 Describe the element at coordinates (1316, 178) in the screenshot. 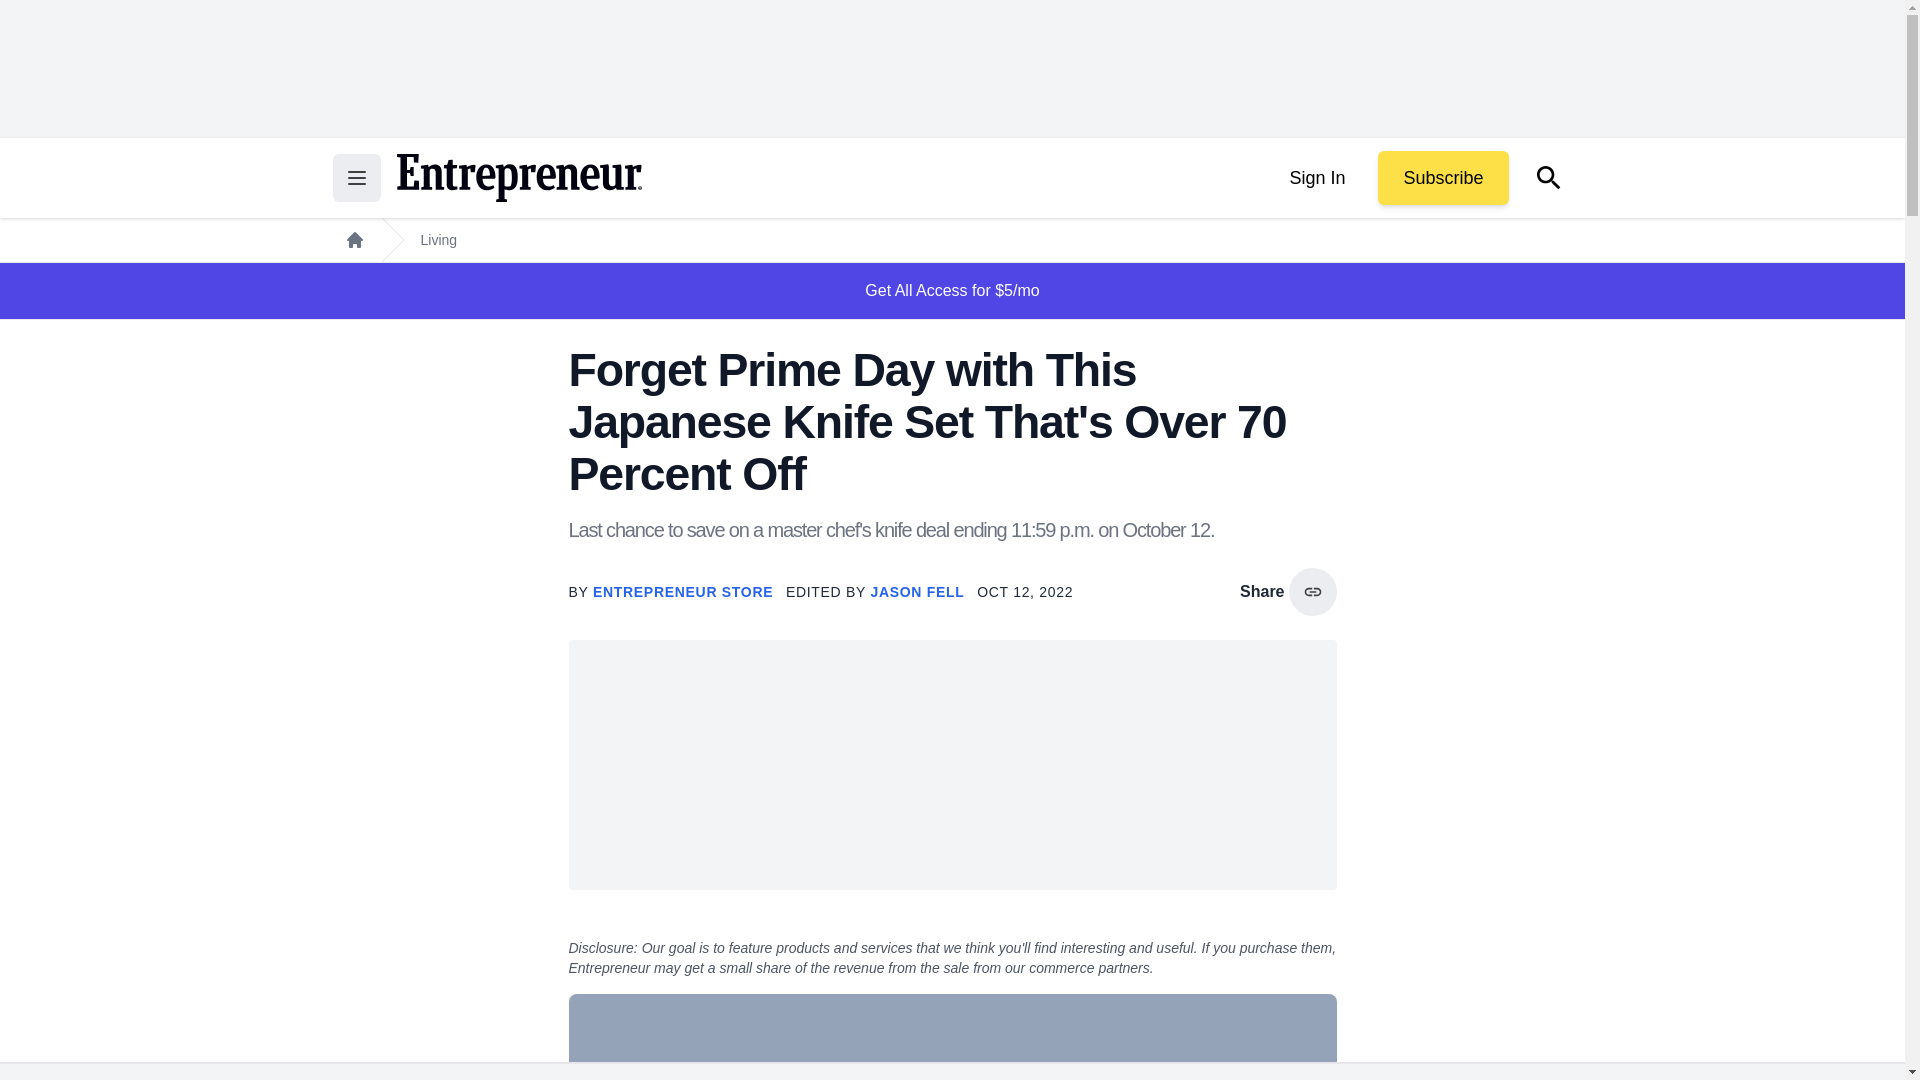

I see `Sign In` at that location.